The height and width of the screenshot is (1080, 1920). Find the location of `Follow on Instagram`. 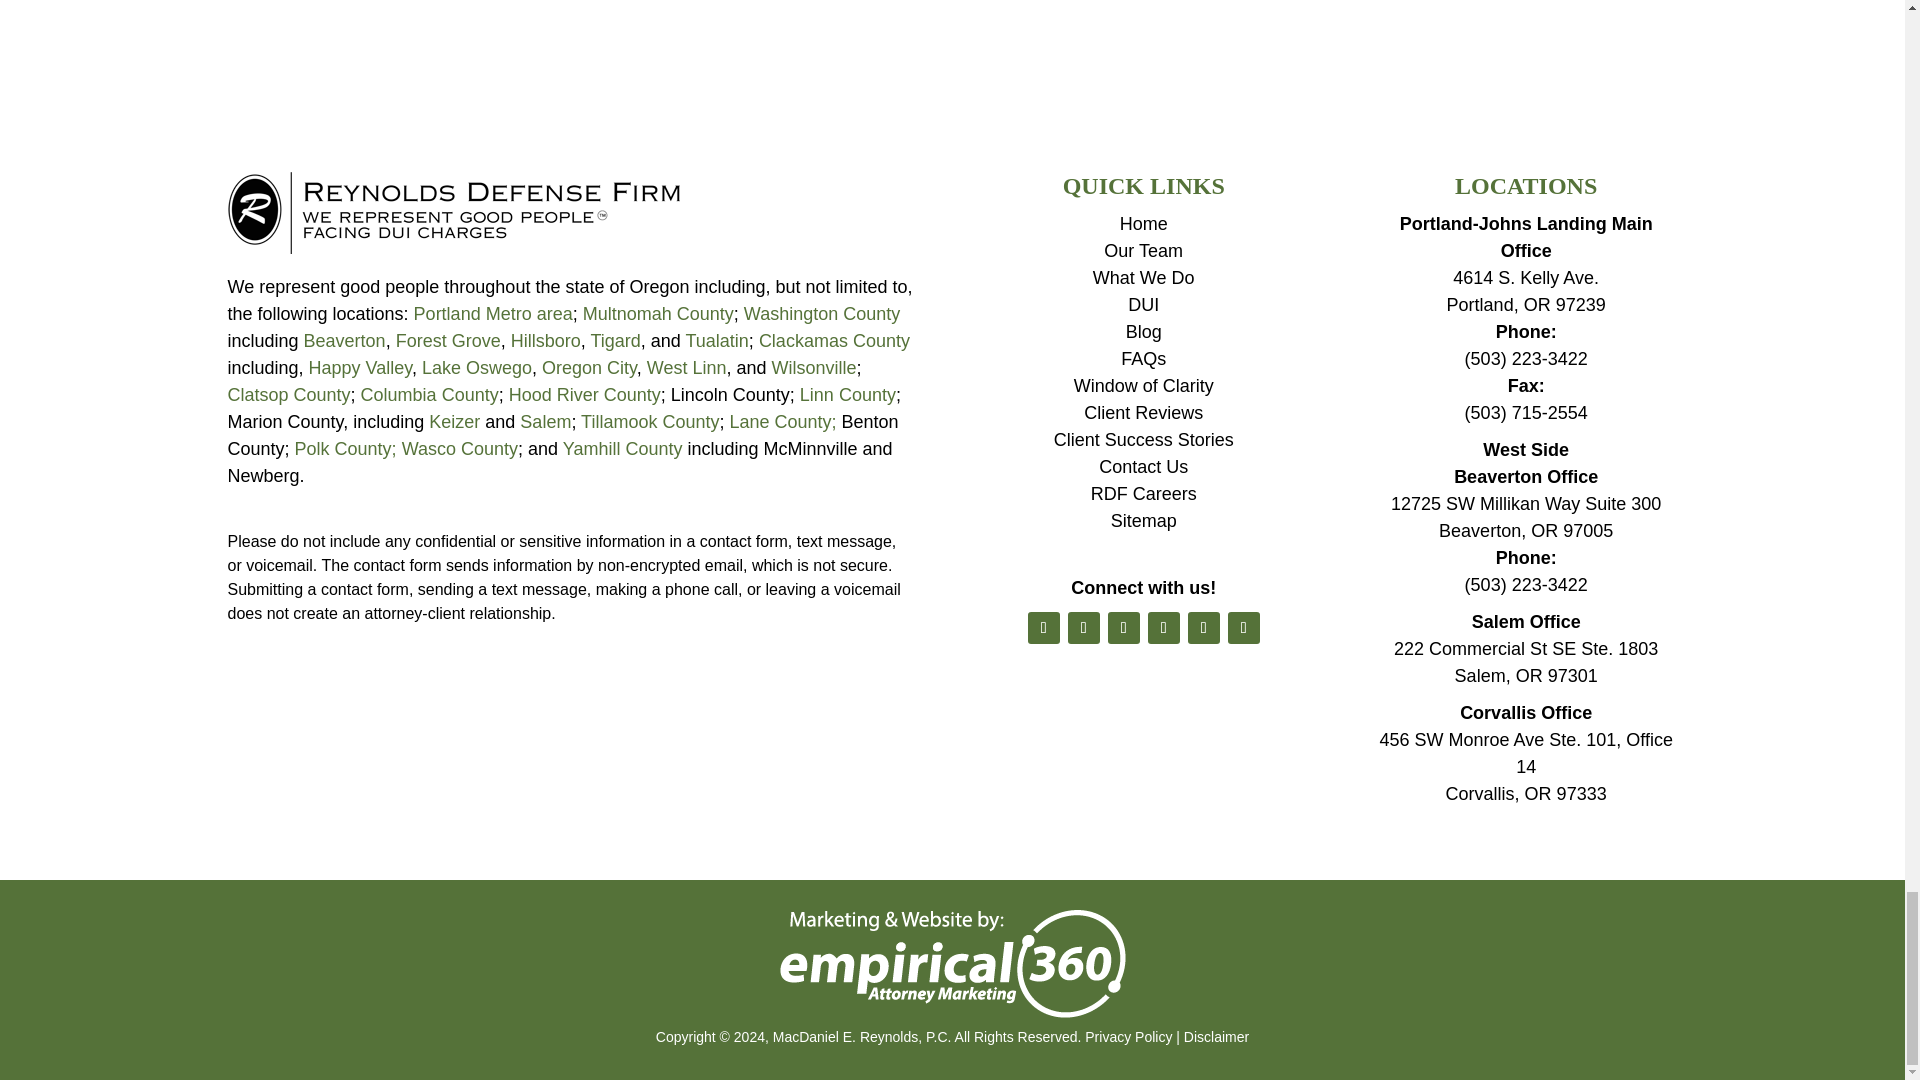

Follow on Instagram is located at coordinates (1204, 628).